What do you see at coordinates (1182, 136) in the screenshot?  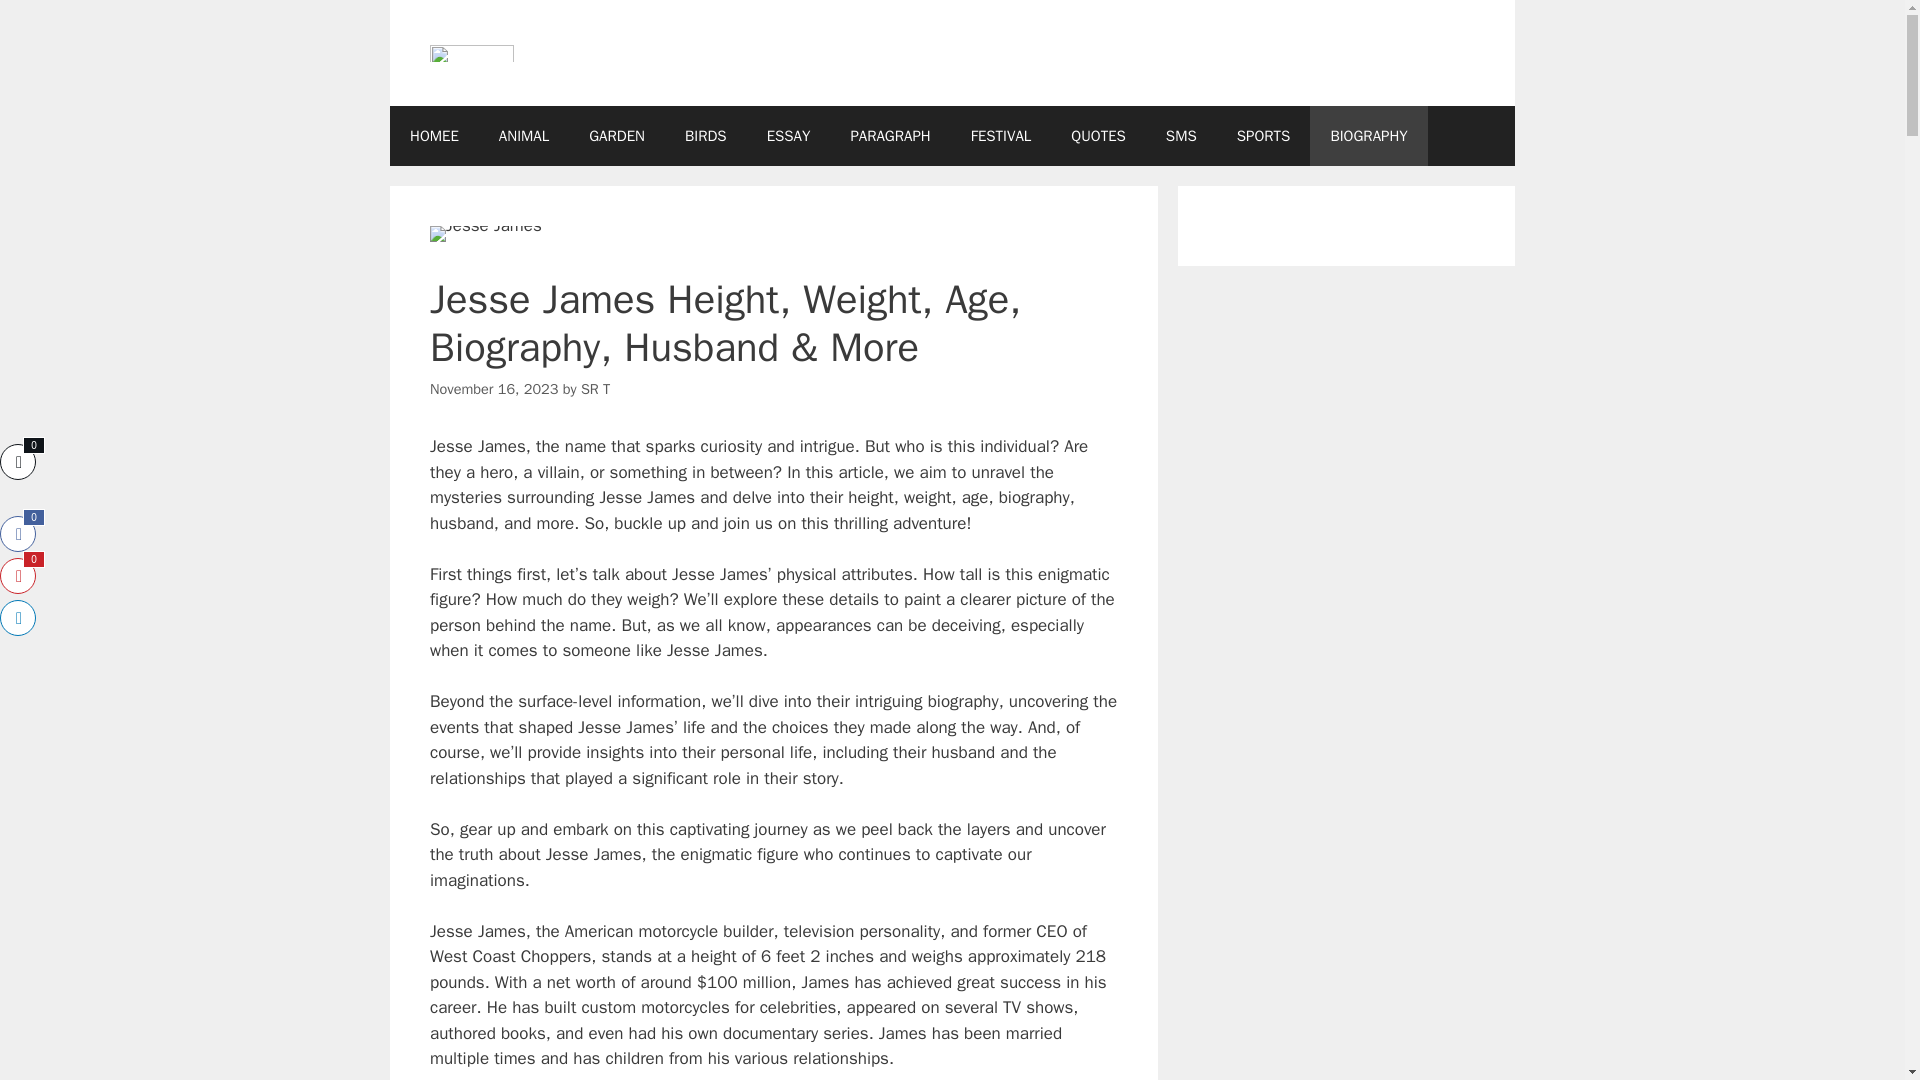 I see `SMS` at bounding box center [1182, 136].